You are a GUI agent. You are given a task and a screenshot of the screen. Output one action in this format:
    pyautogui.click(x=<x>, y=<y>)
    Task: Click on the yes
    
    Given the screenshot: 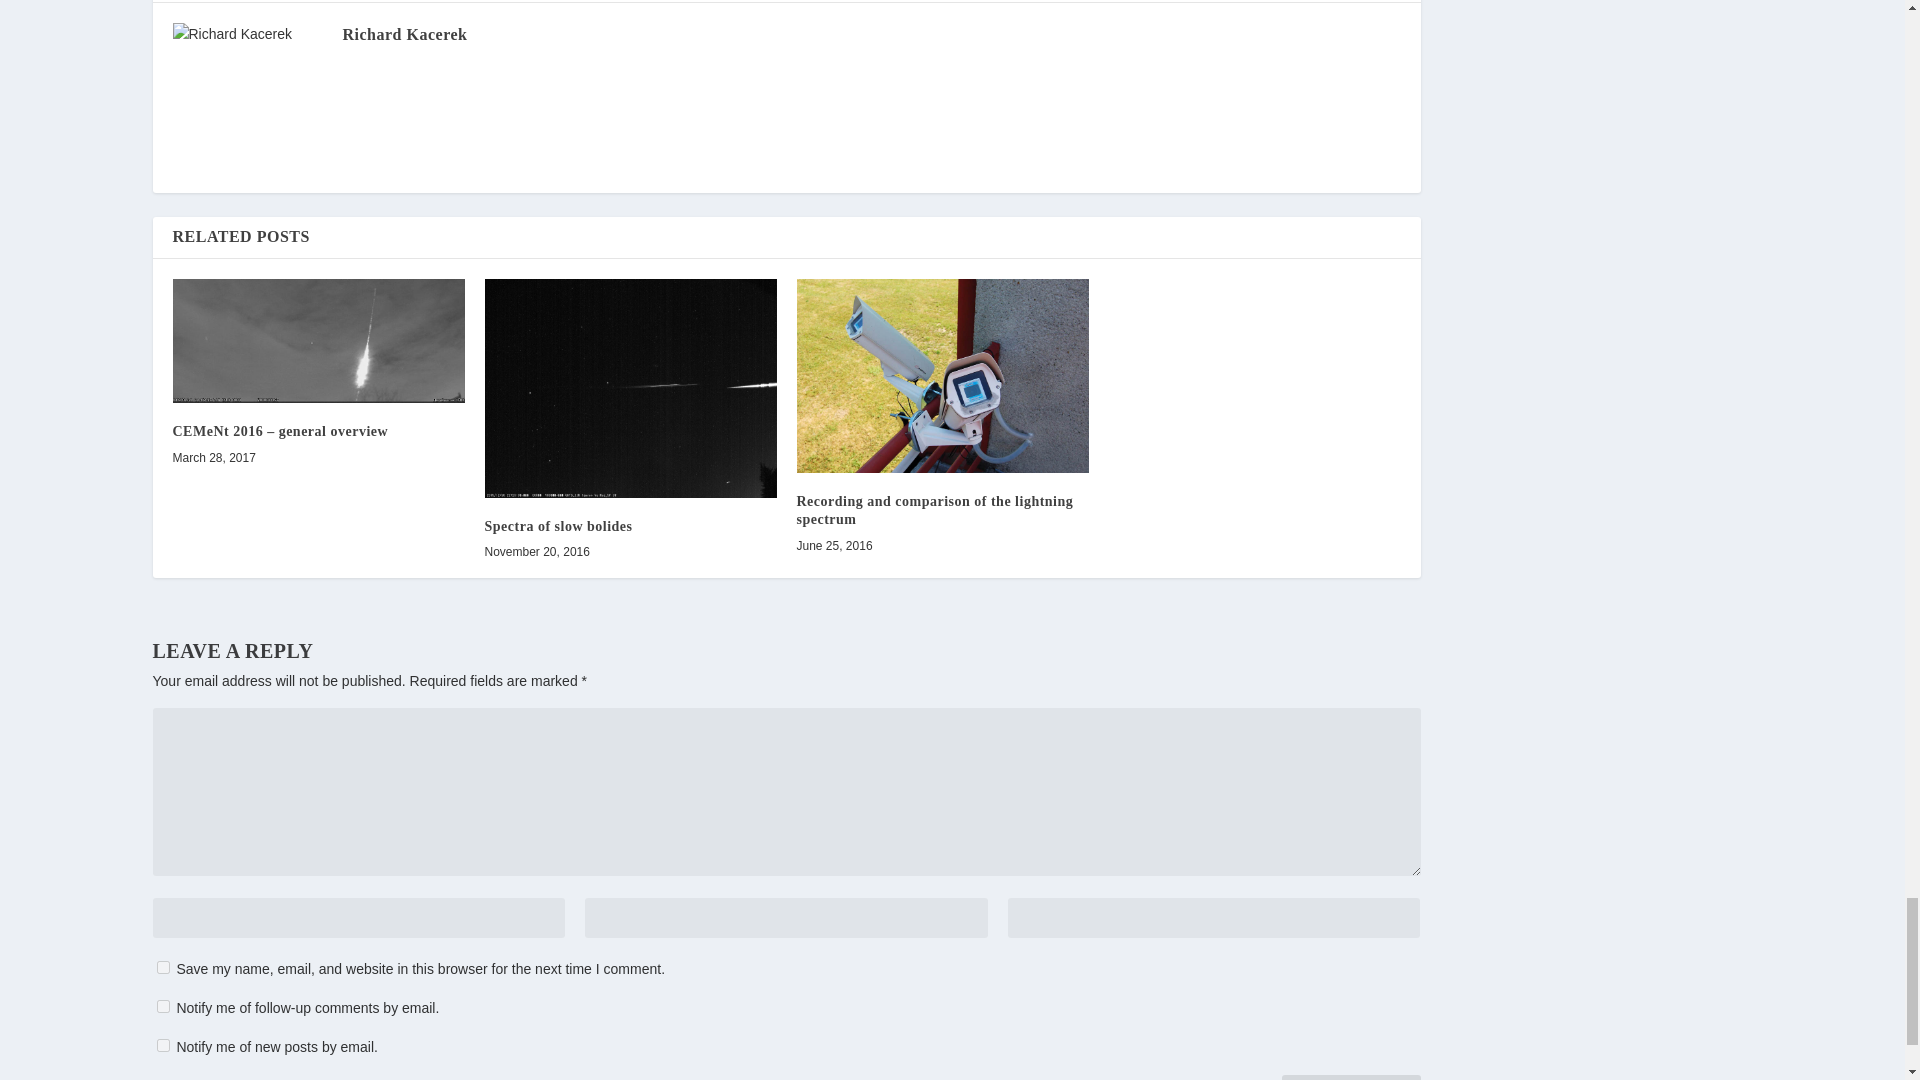 What is the action you would take?
    pyautogui.click(x=162, y=968)
    